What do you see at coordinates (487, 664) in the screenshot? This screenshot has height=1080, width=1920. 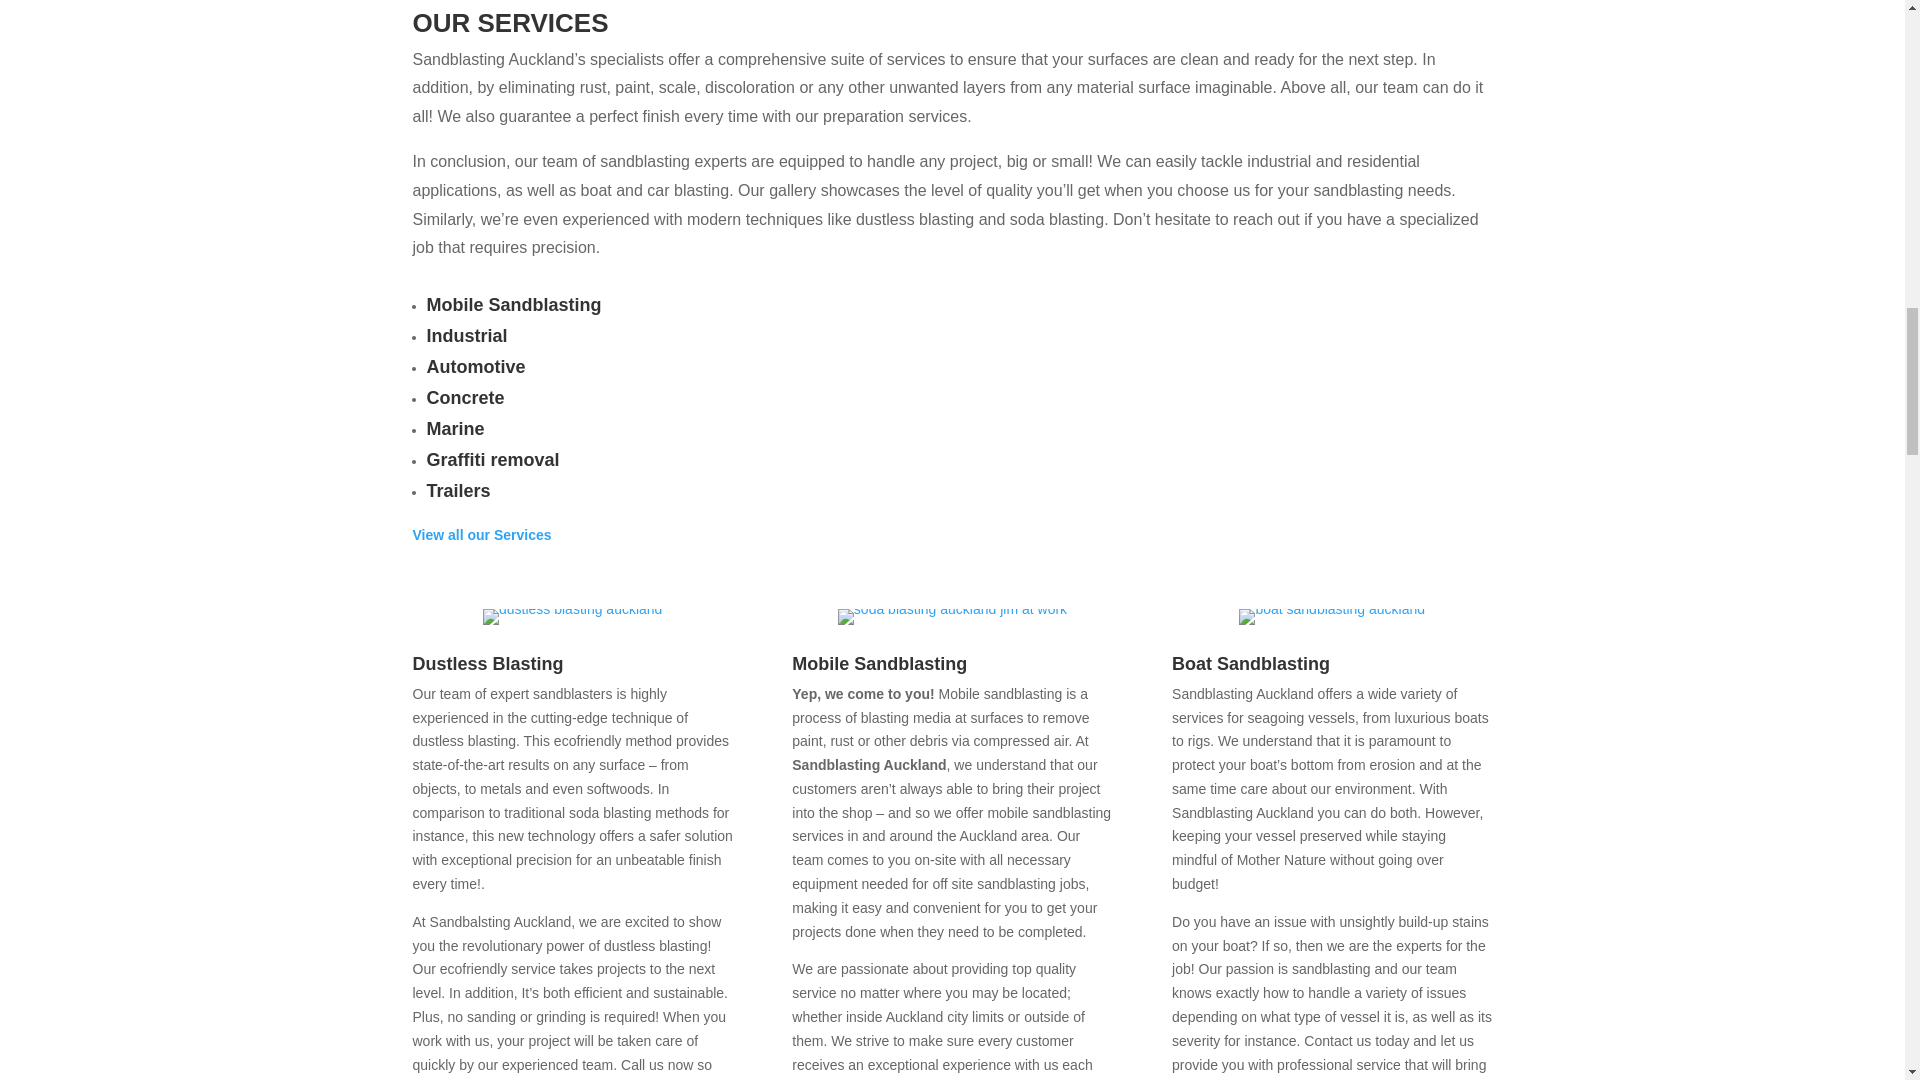 I see `Dustless Blasting` at bounding box center [487, 664].